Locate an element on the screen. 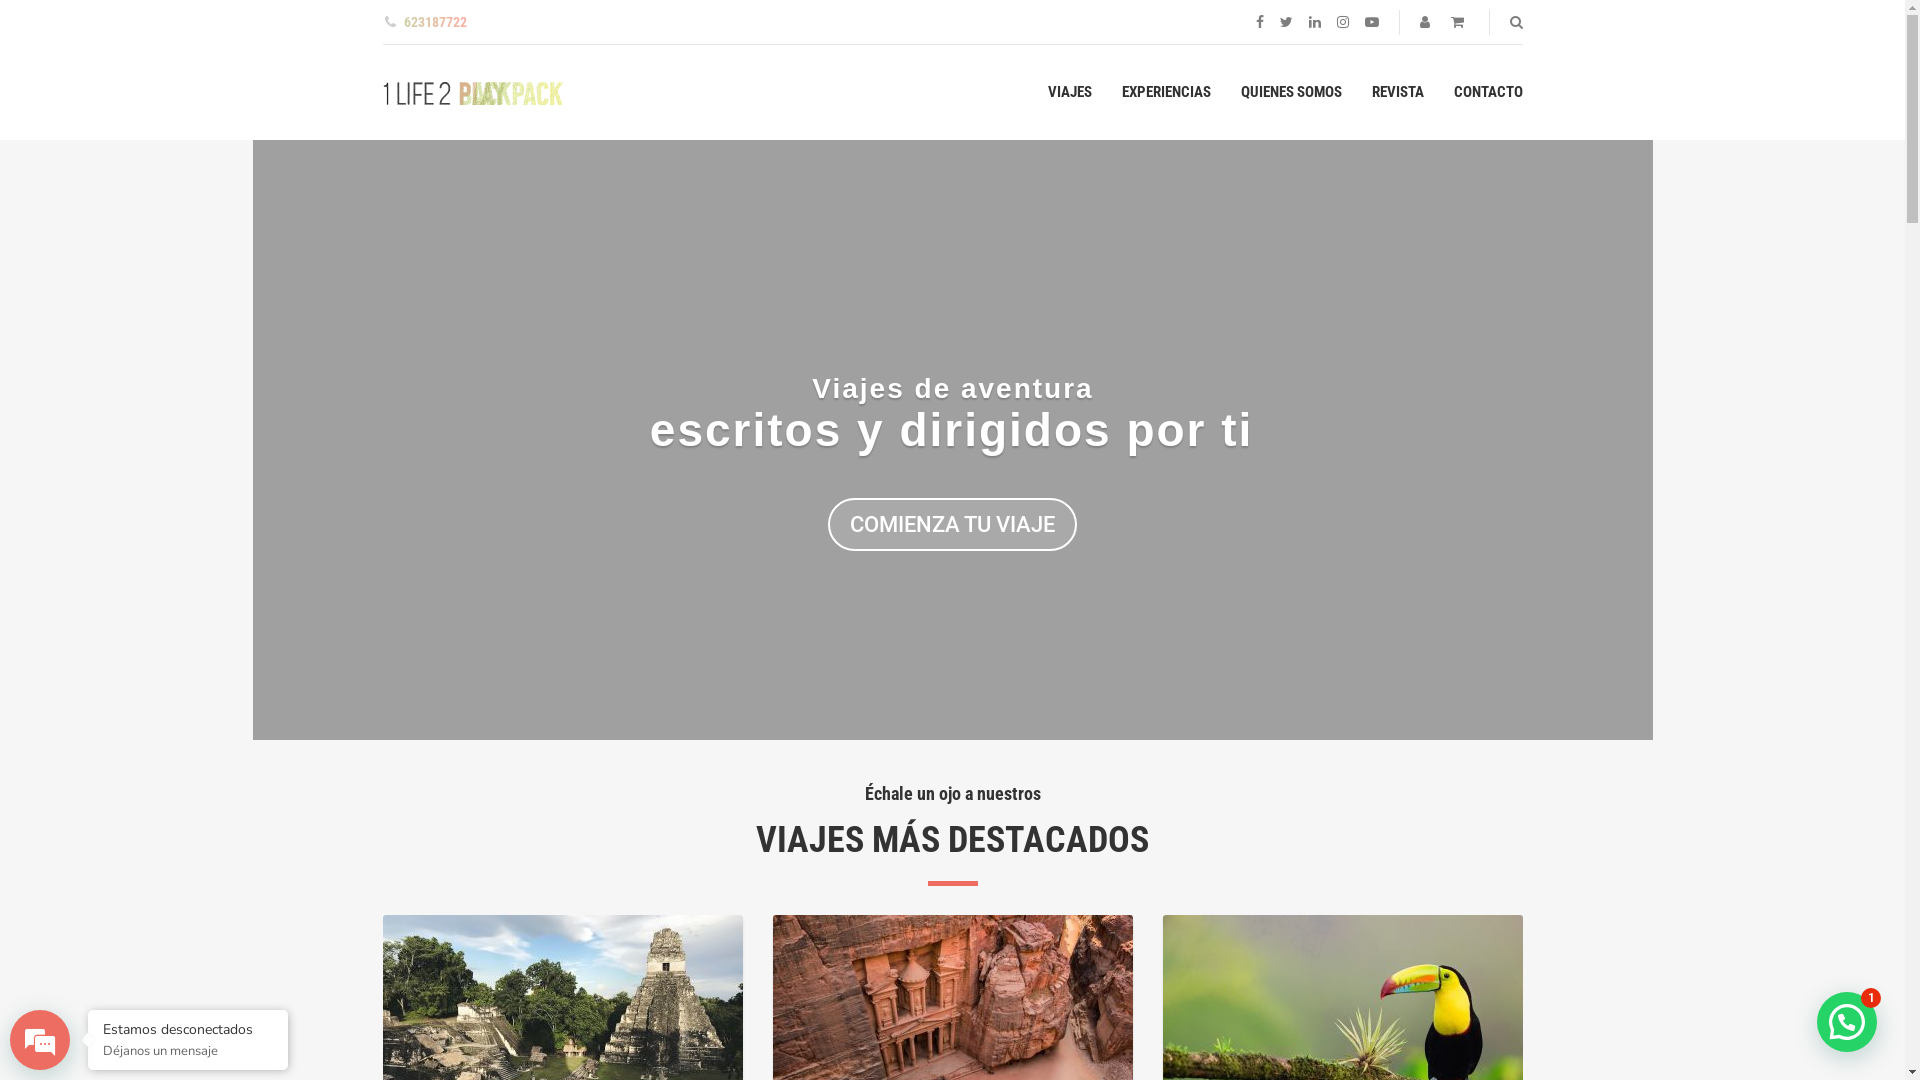  EXPERIENCIAS is located at coordinates (1166, 92).